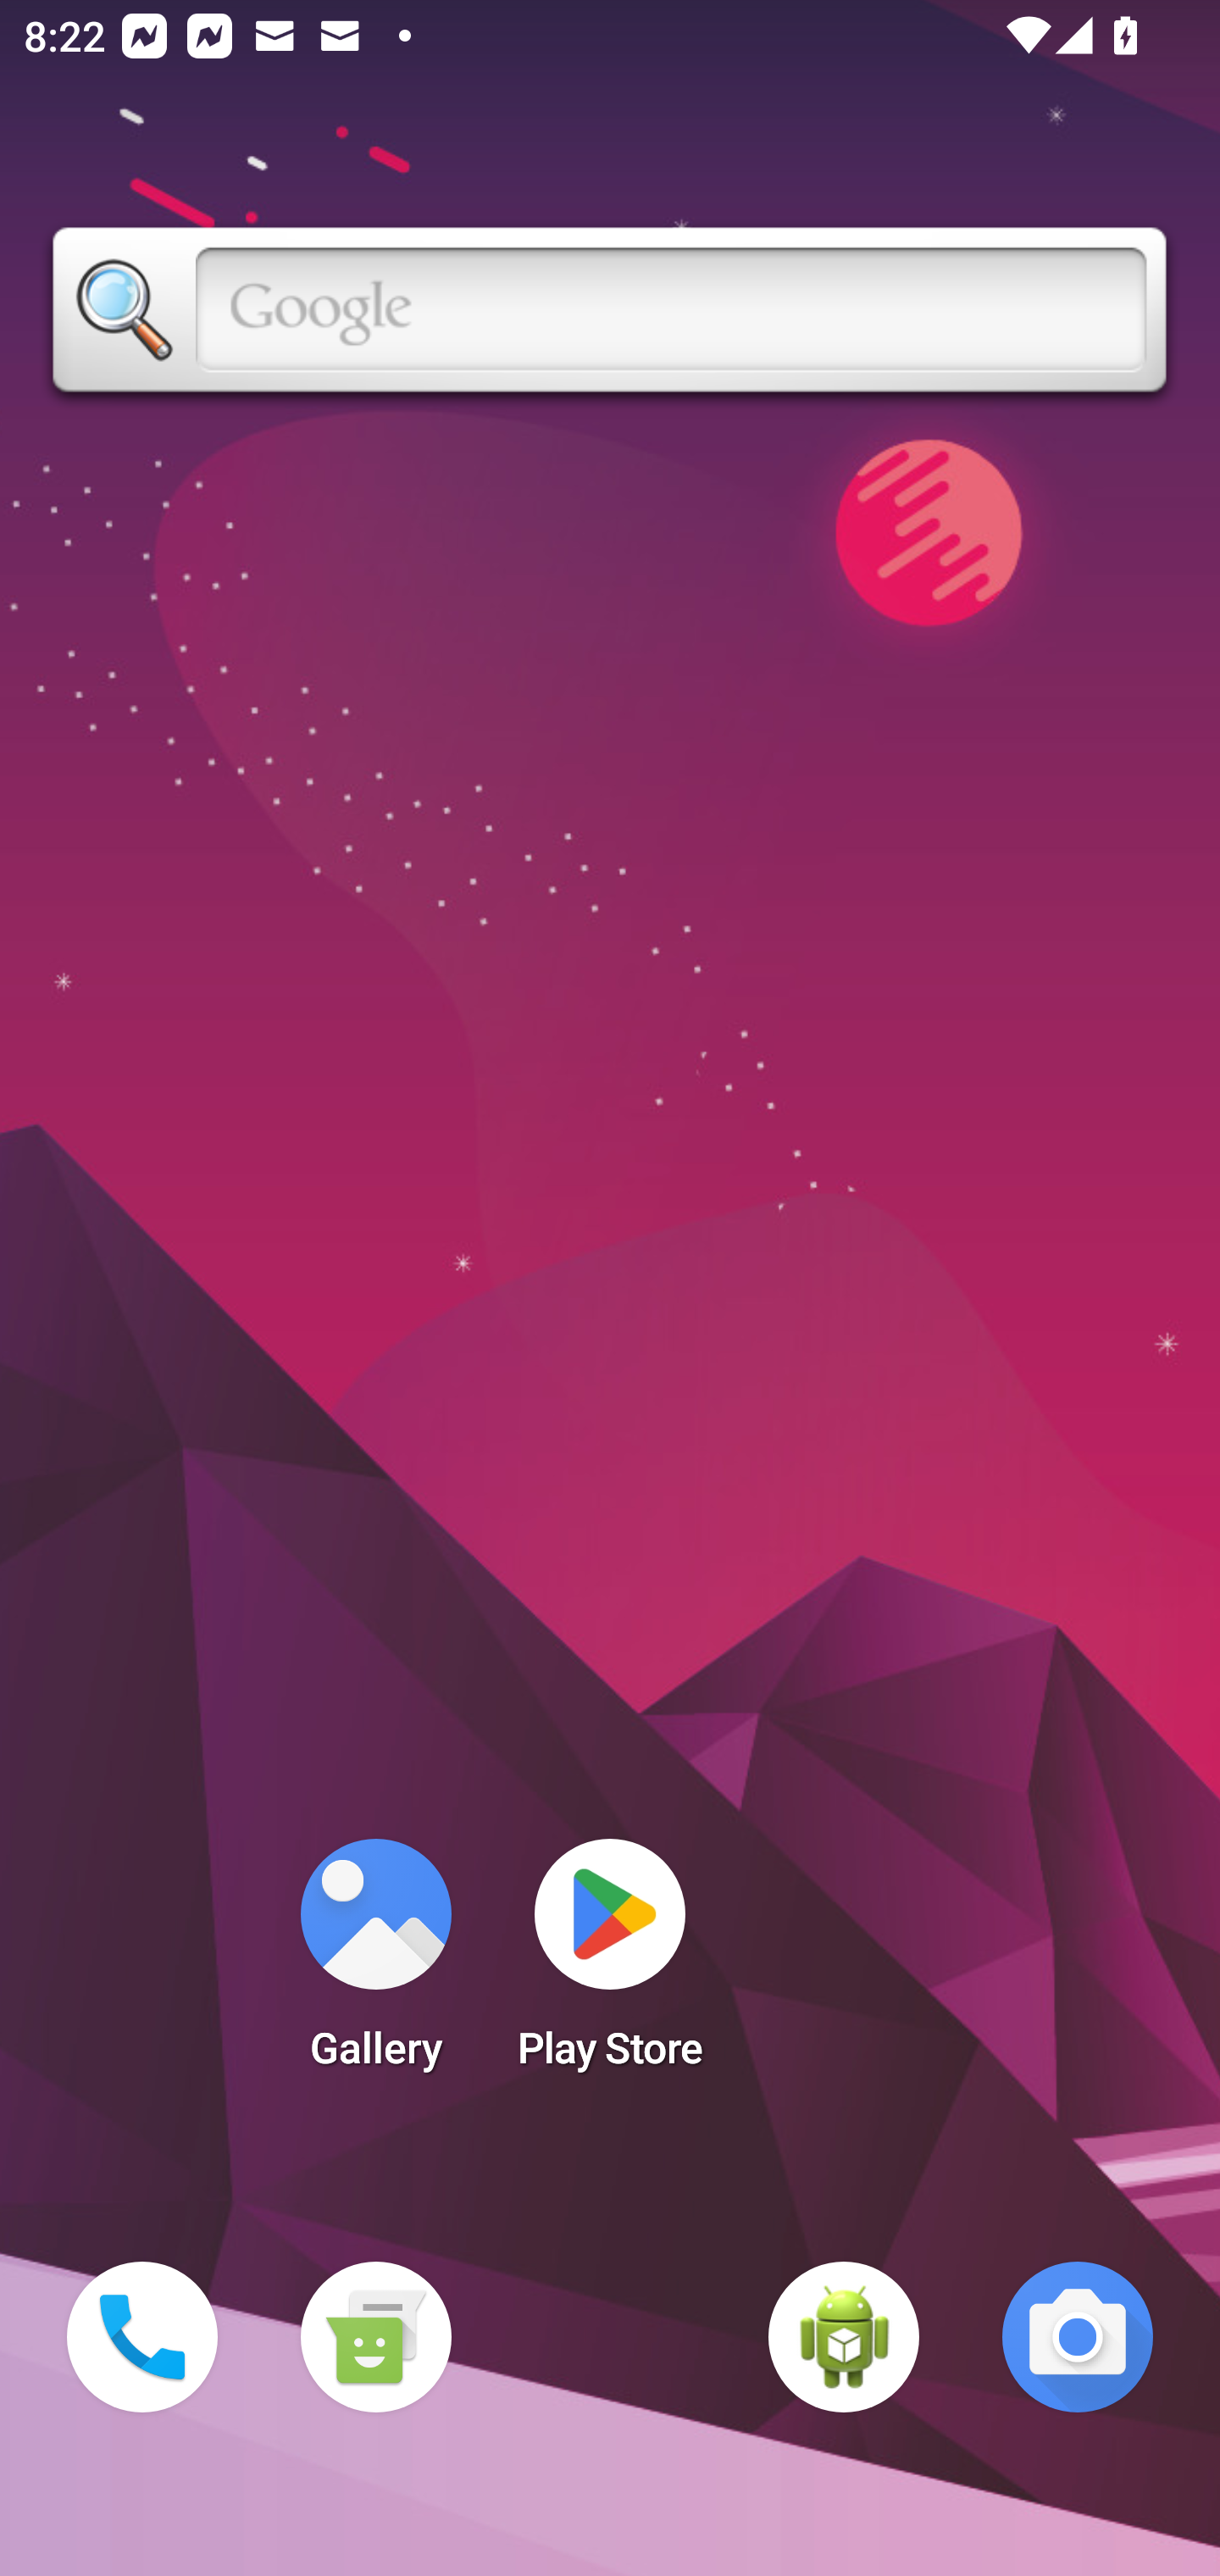 Image resolution: width=1220 pixels, height=2576 pixels. I want to click on WebView Browser Tester, so click(844, 2337).